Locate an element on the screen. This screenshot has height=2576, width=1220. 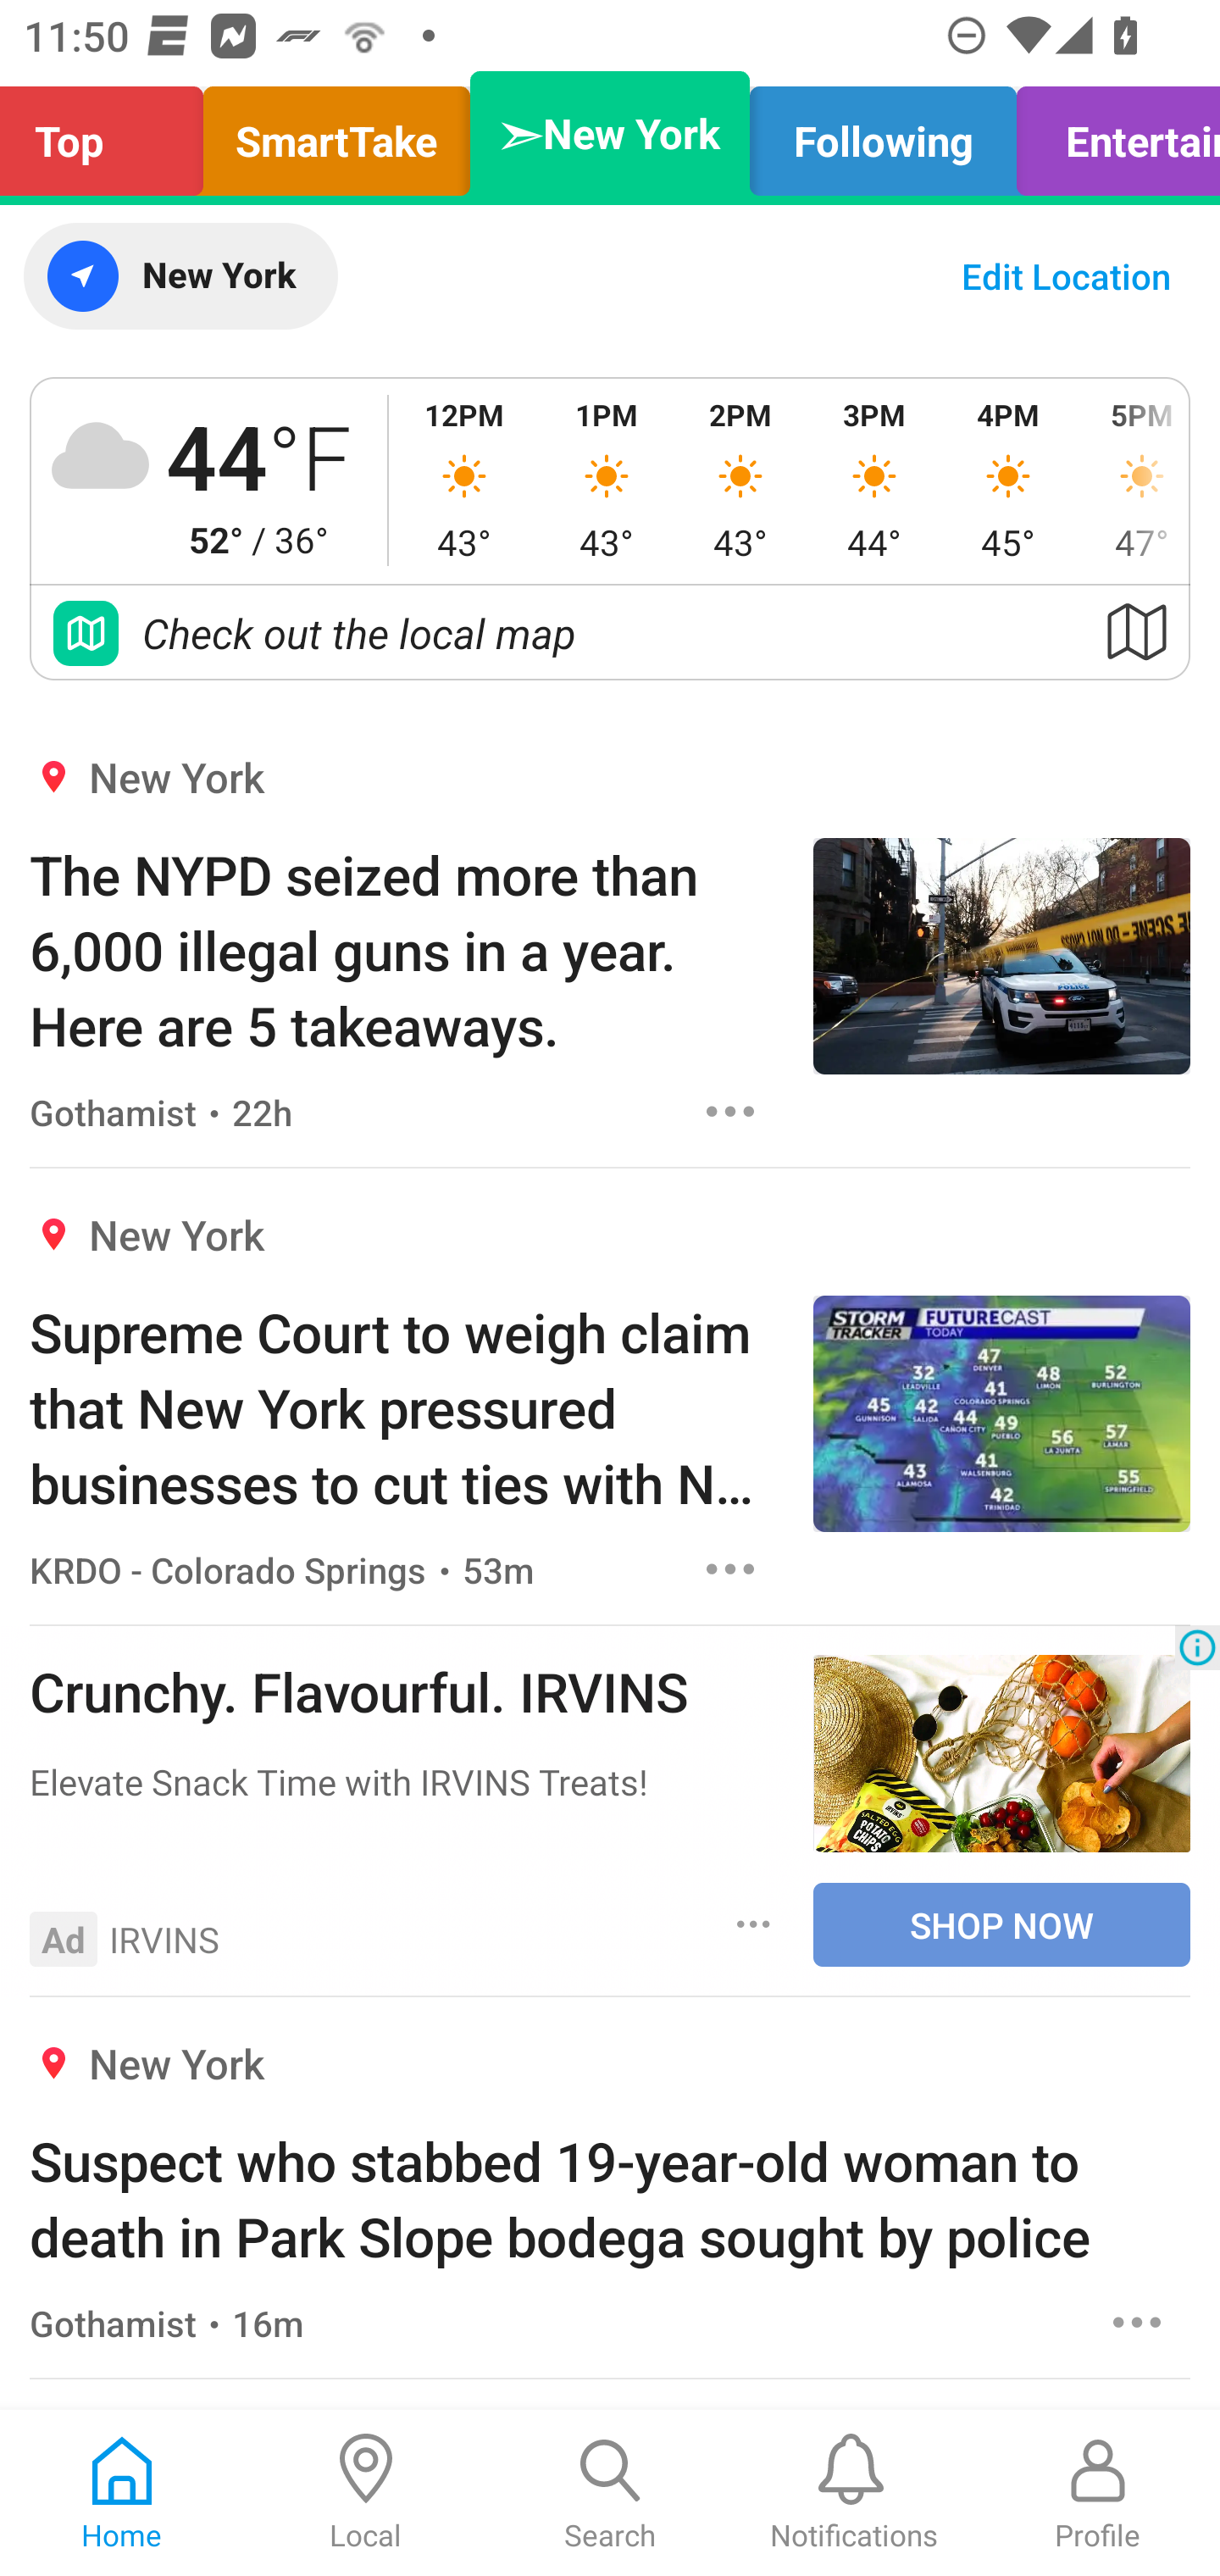
➣New York is located at coordinates (610, 134).